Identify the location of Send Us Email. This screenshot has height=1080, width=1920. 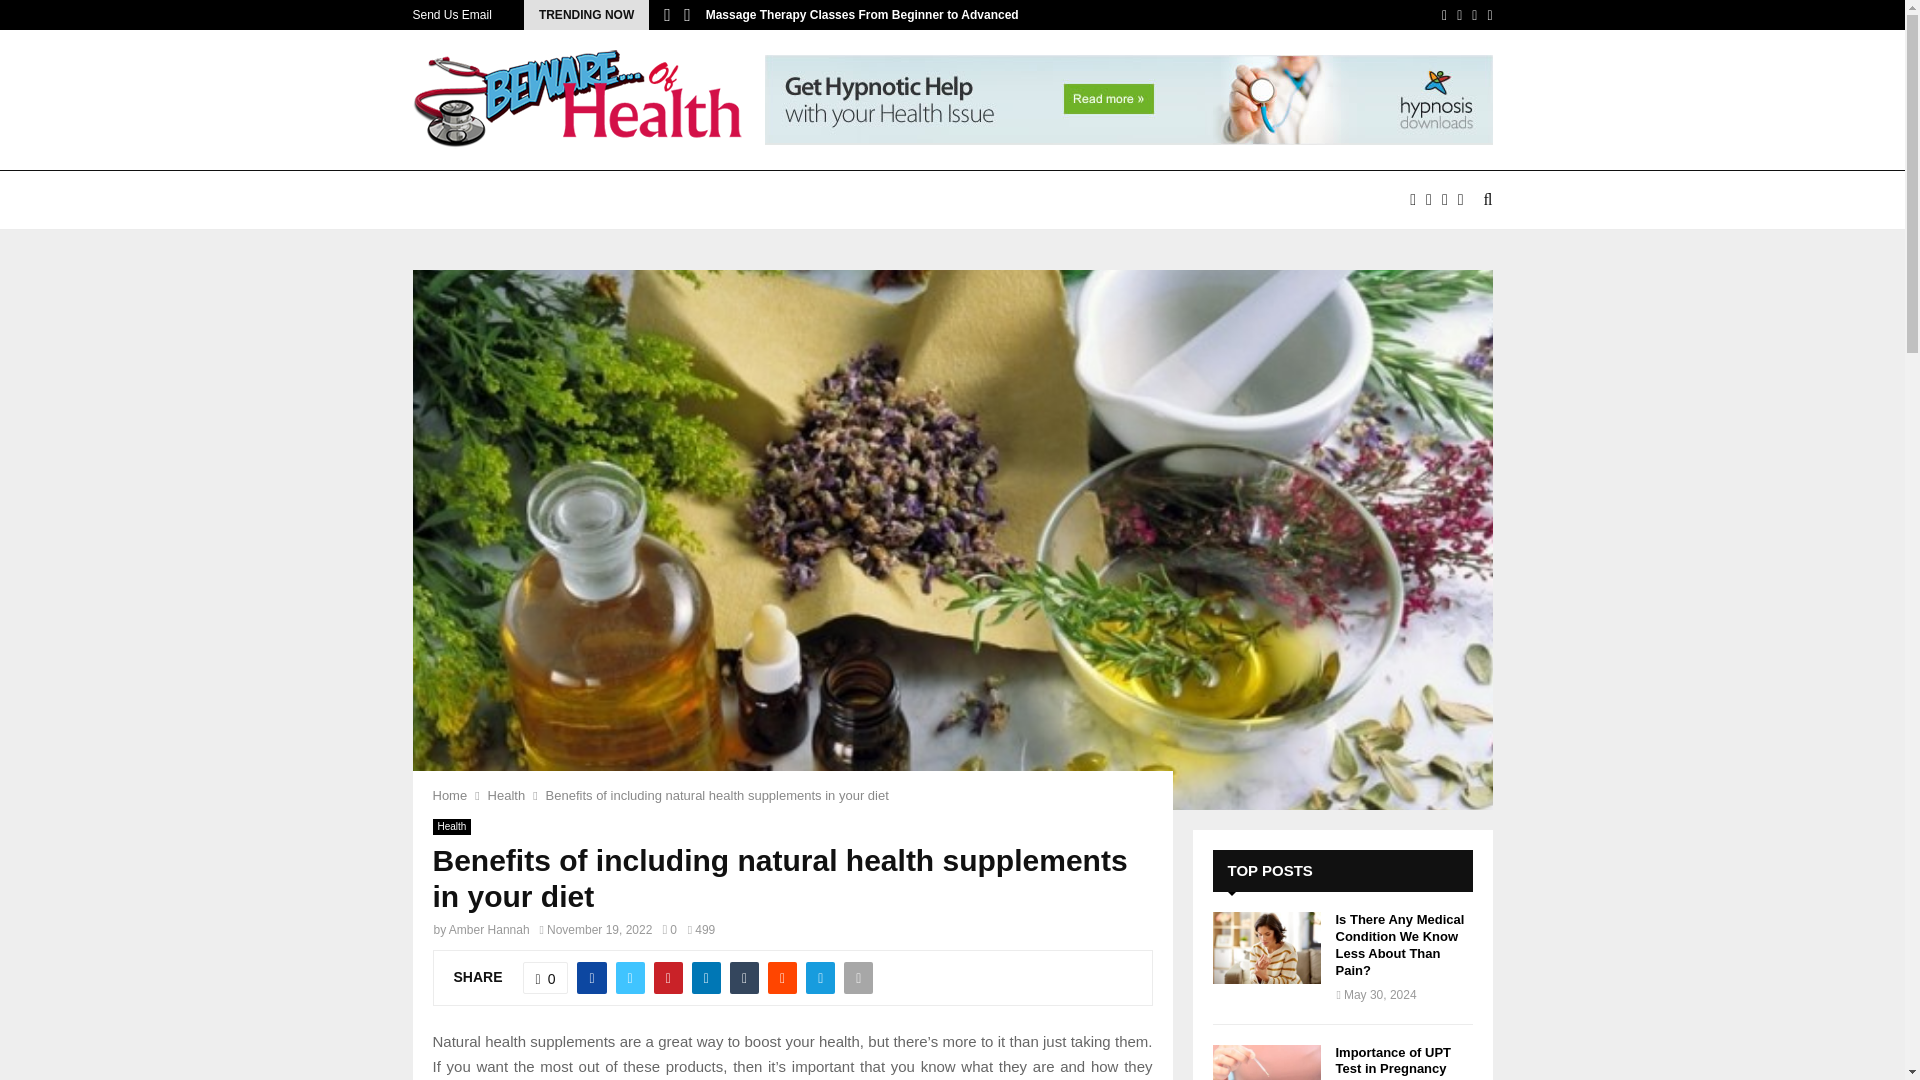
(452, 15).